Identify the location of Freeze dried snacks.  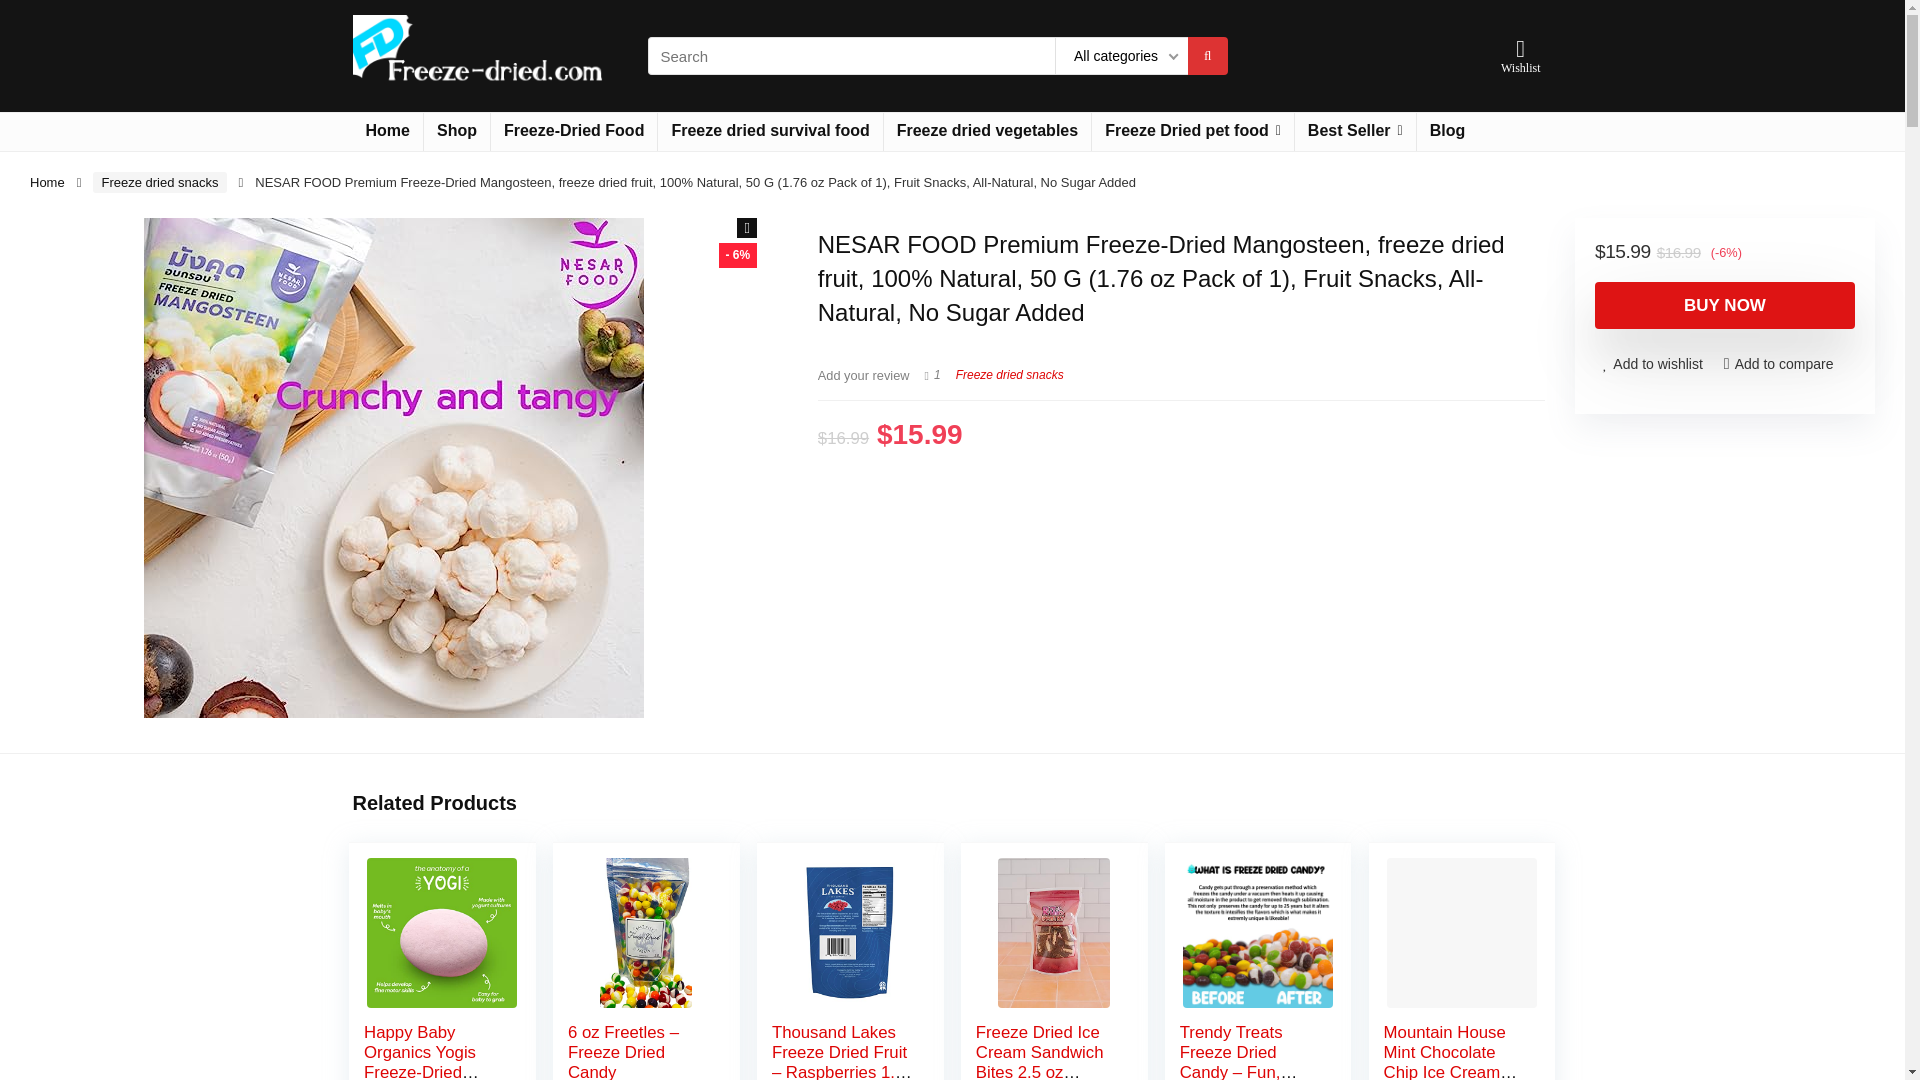
(1010, 375).